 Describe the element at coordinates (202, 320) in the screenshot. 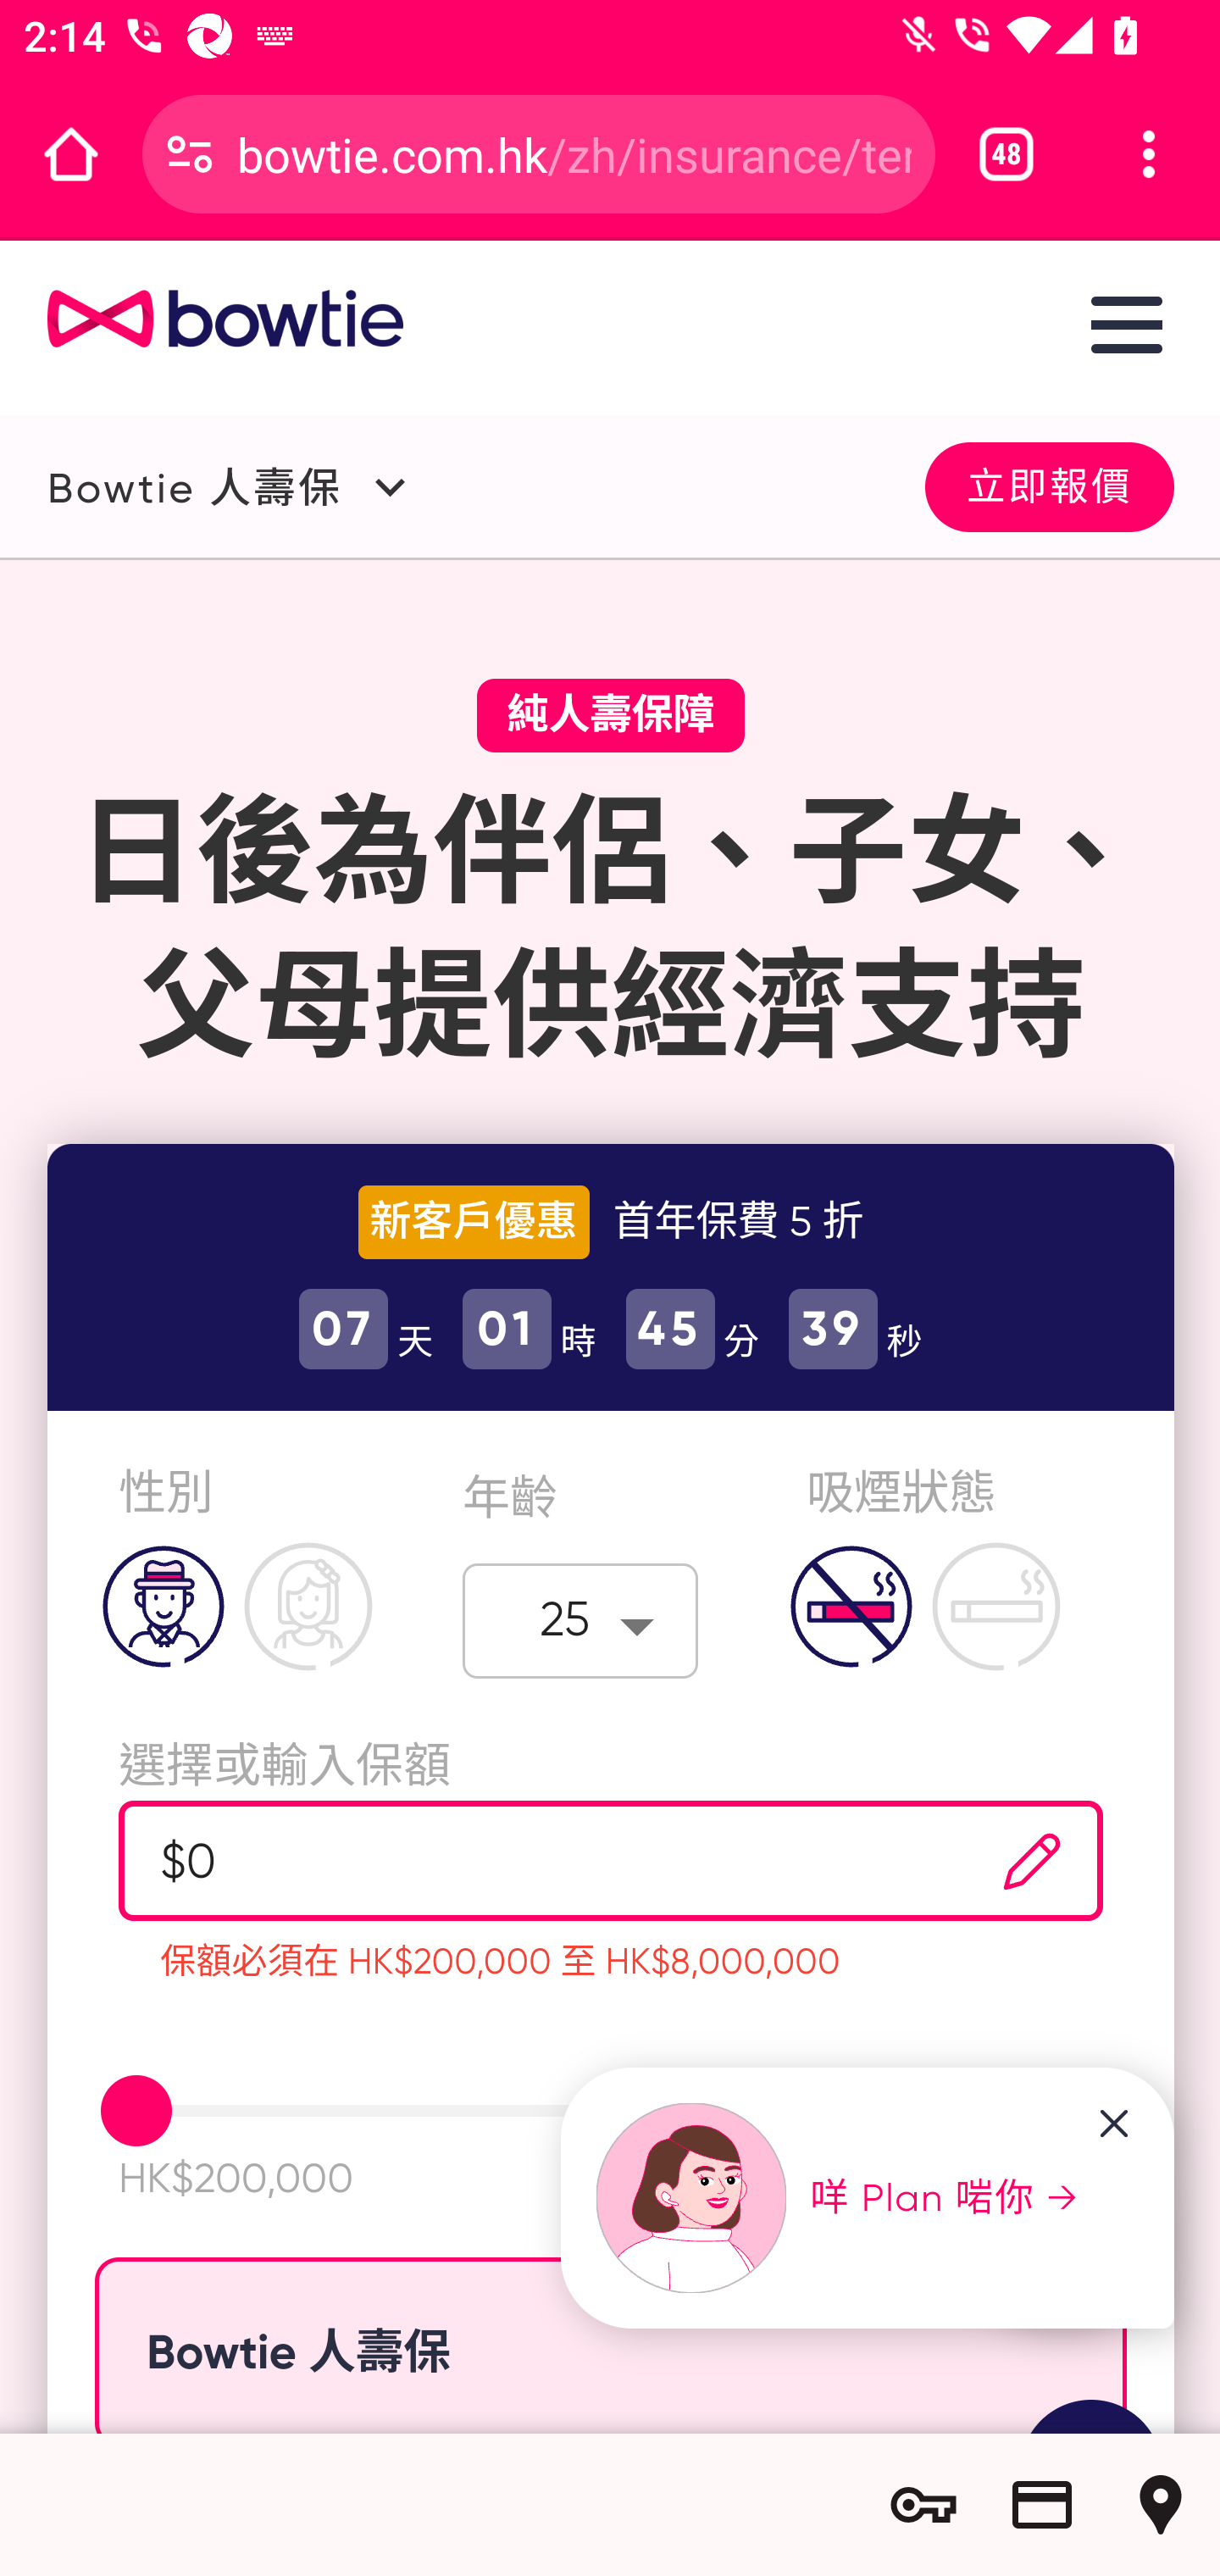

I see `www.bowtie.com` at that location.